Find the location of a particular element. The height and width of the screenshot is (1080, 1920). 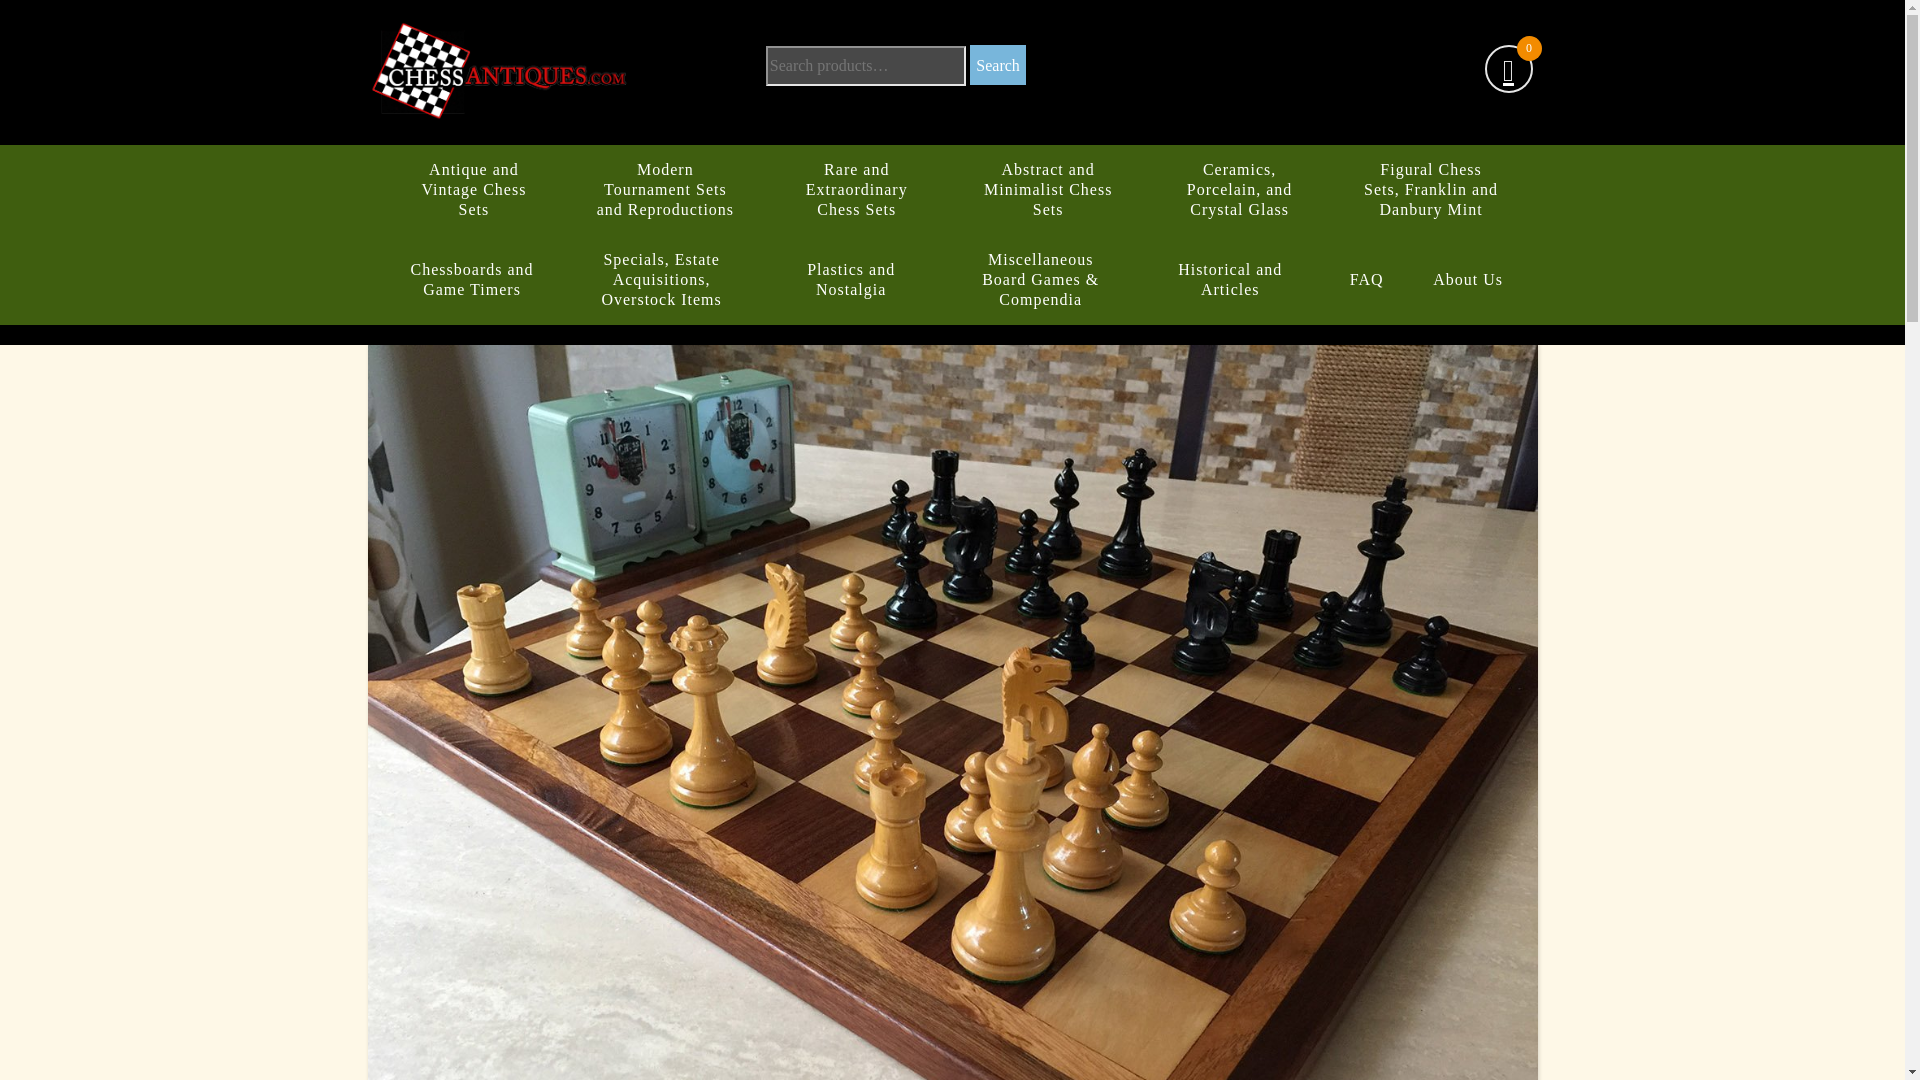

Ceramics, Porcelain, and Crystal Glass is located at coordinates (1240, 190).